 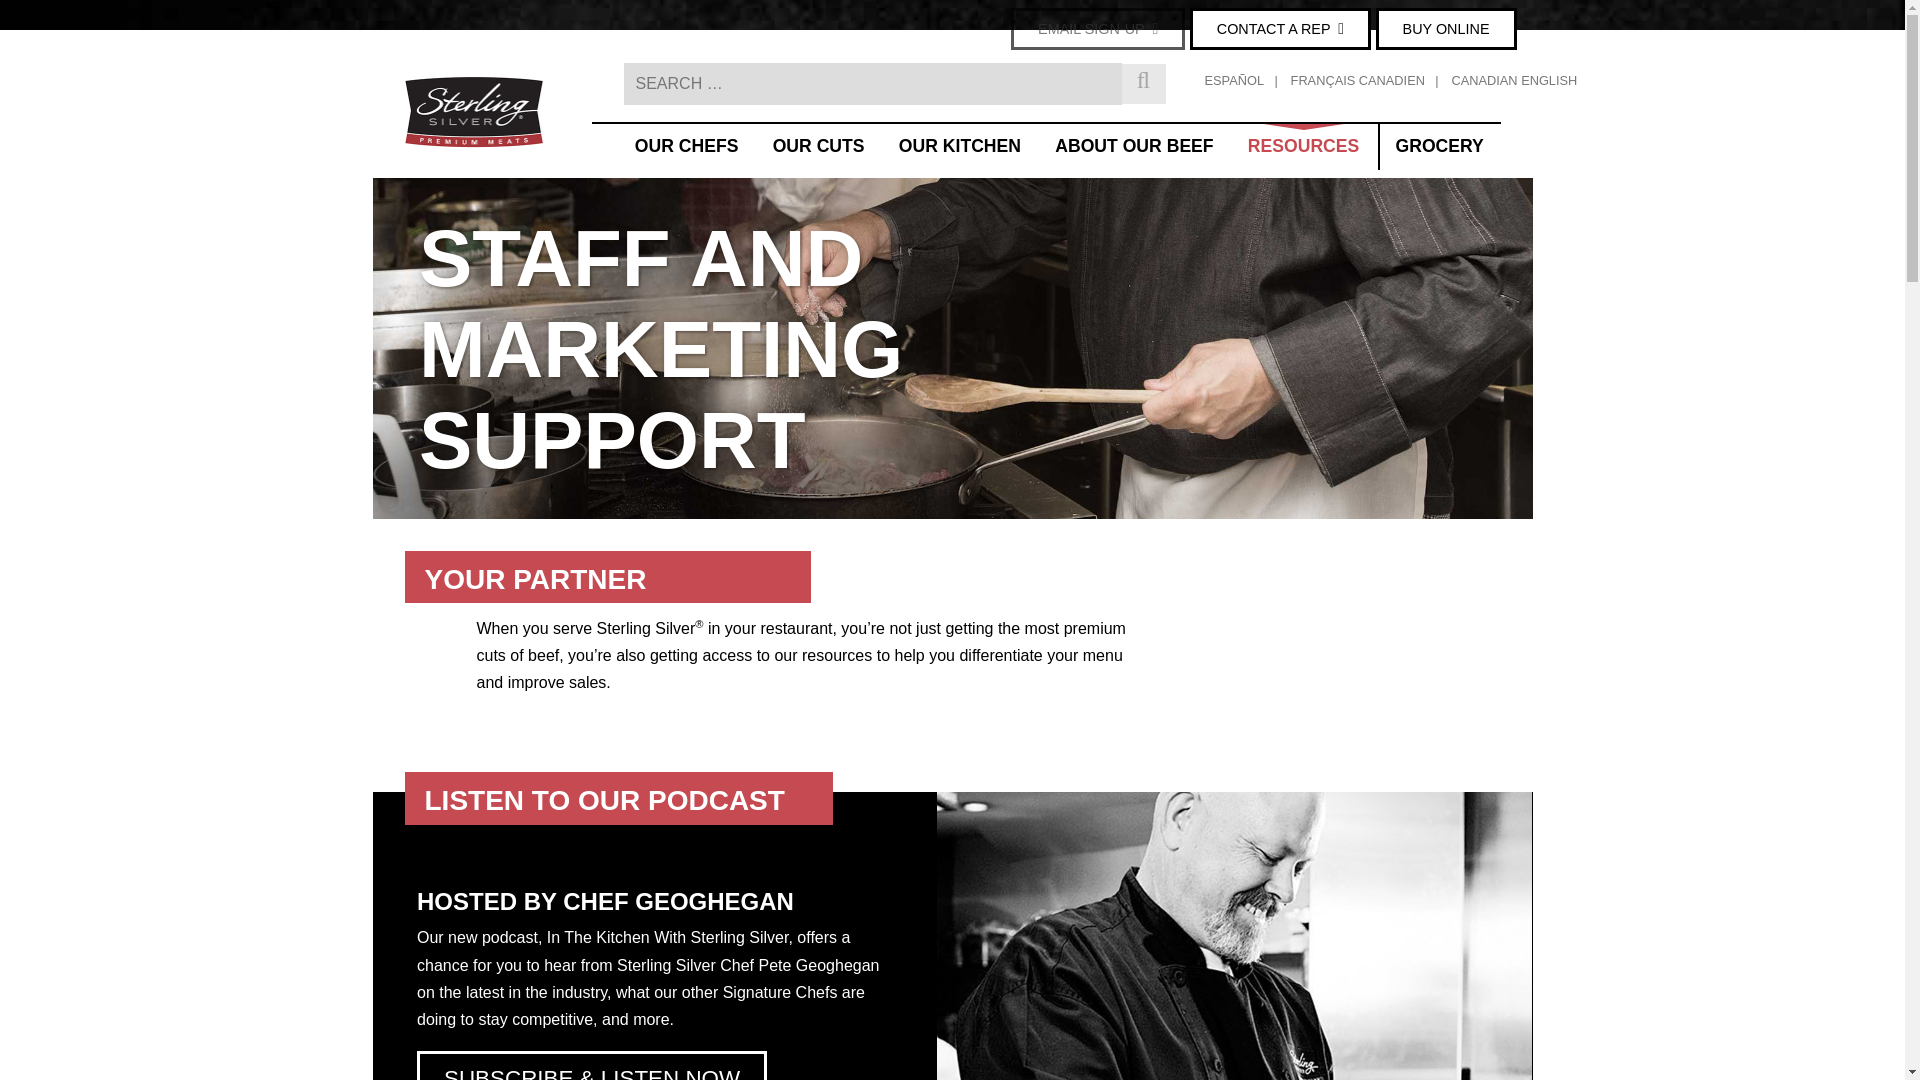 I want to click on EMAIL SIGN-UP, so click(x=1098, y=28).